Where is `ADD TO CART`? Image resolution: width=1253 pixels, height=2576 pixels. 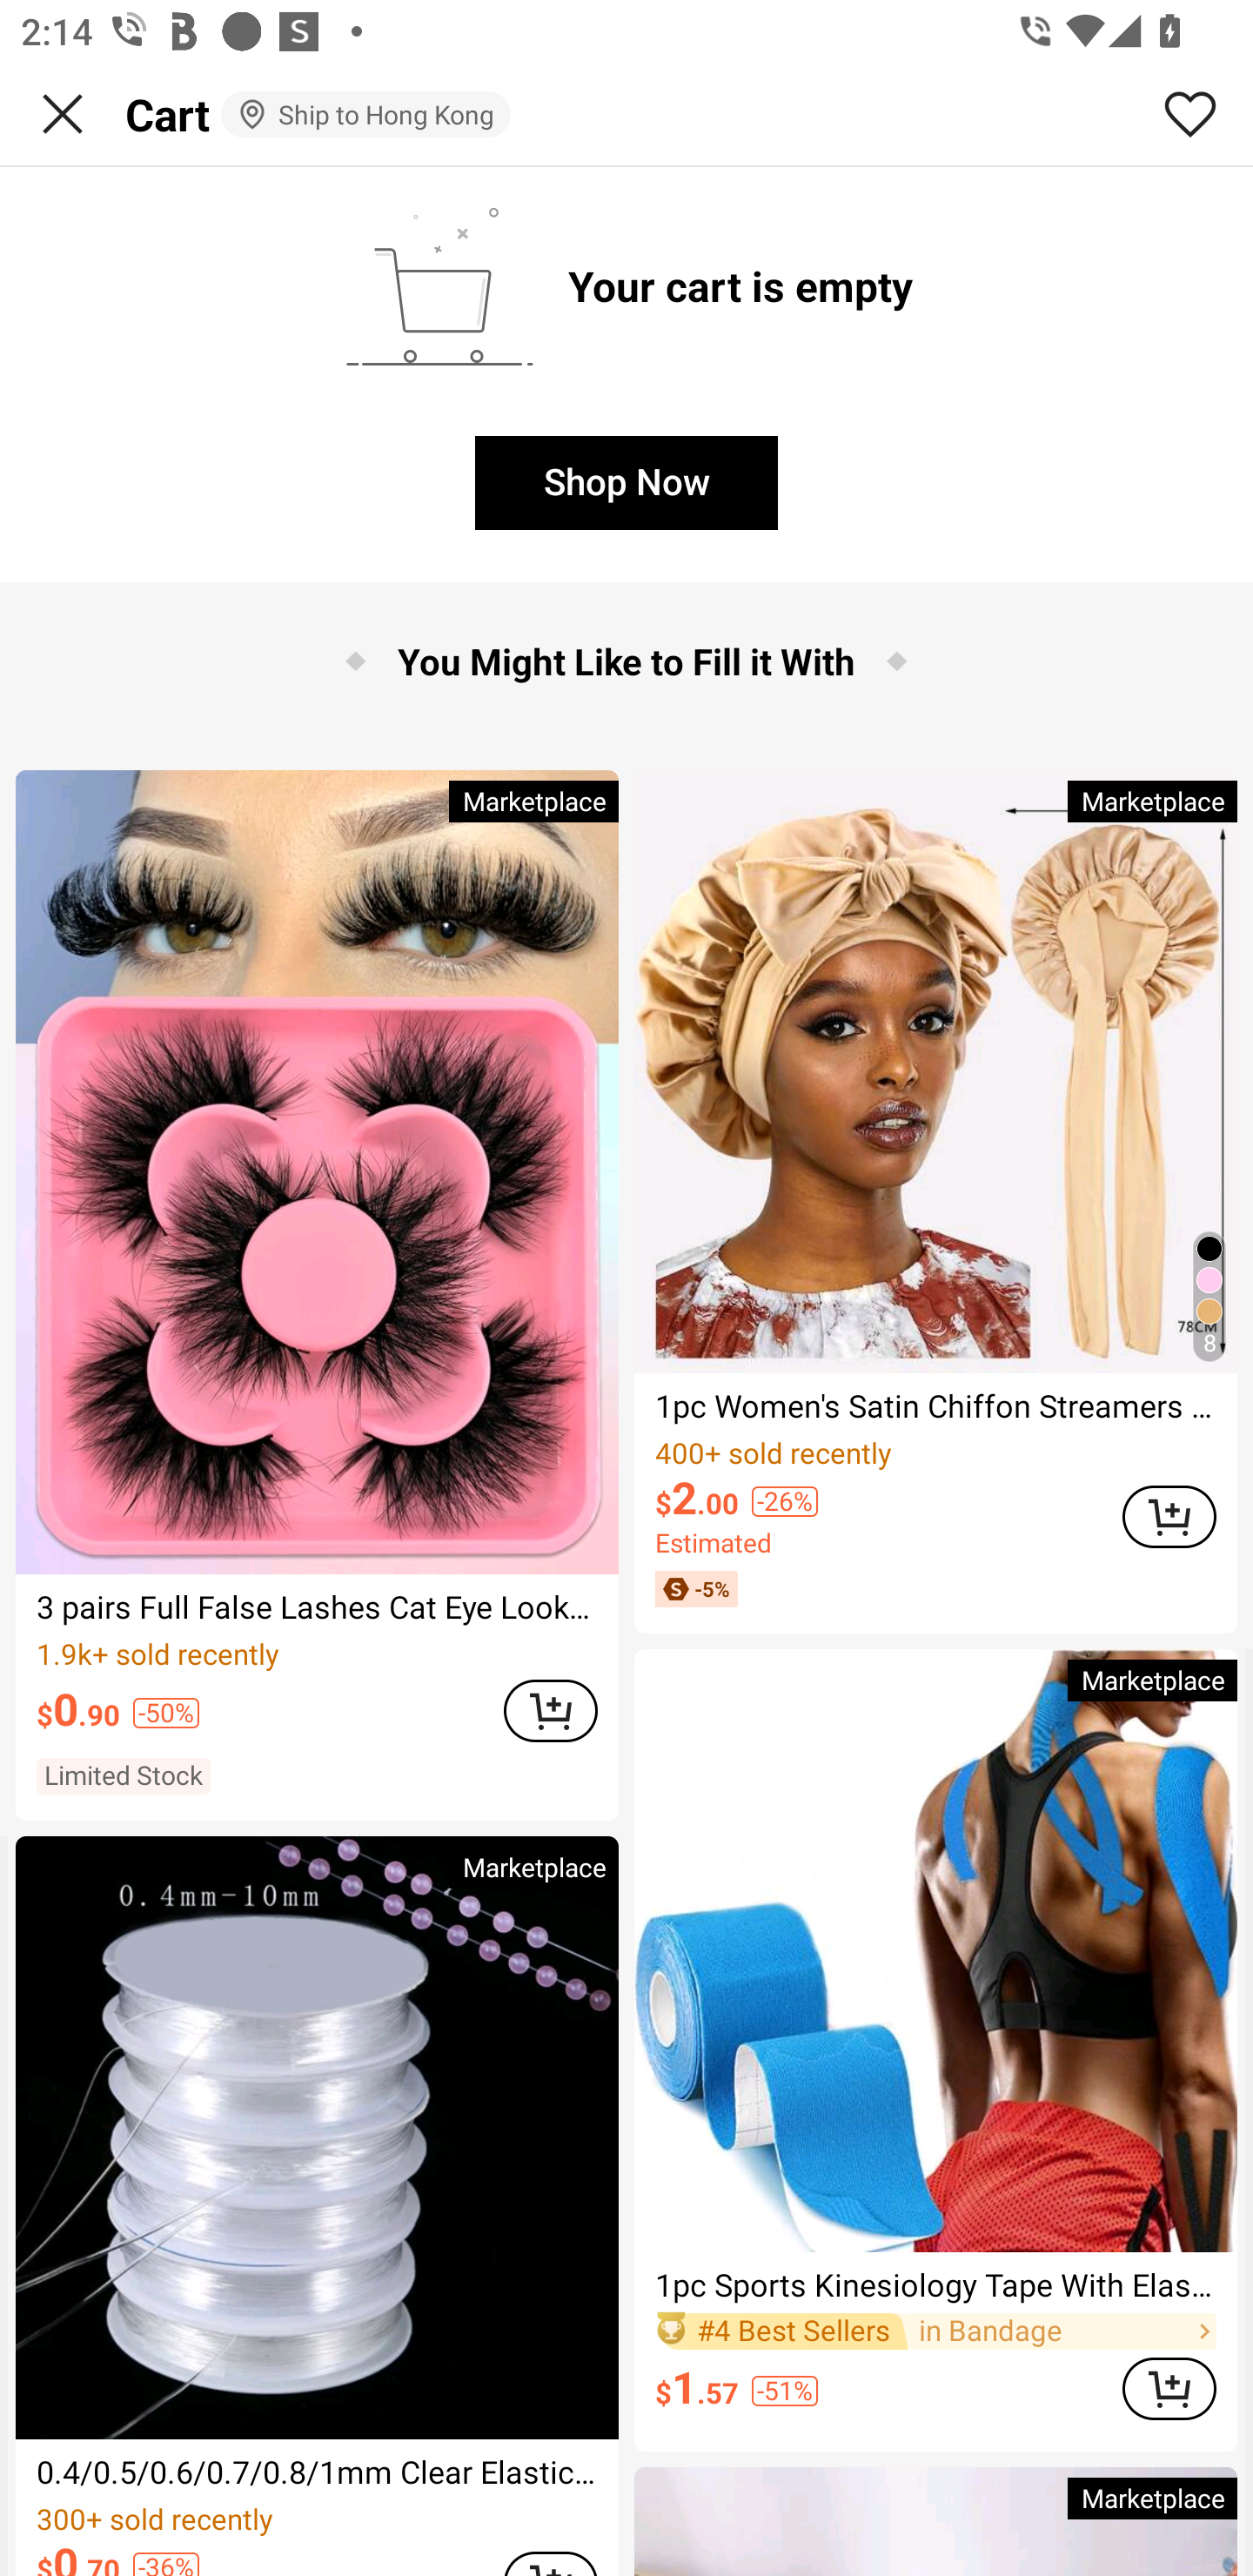
ADD TO CART is located at coordinates (550, 1709).